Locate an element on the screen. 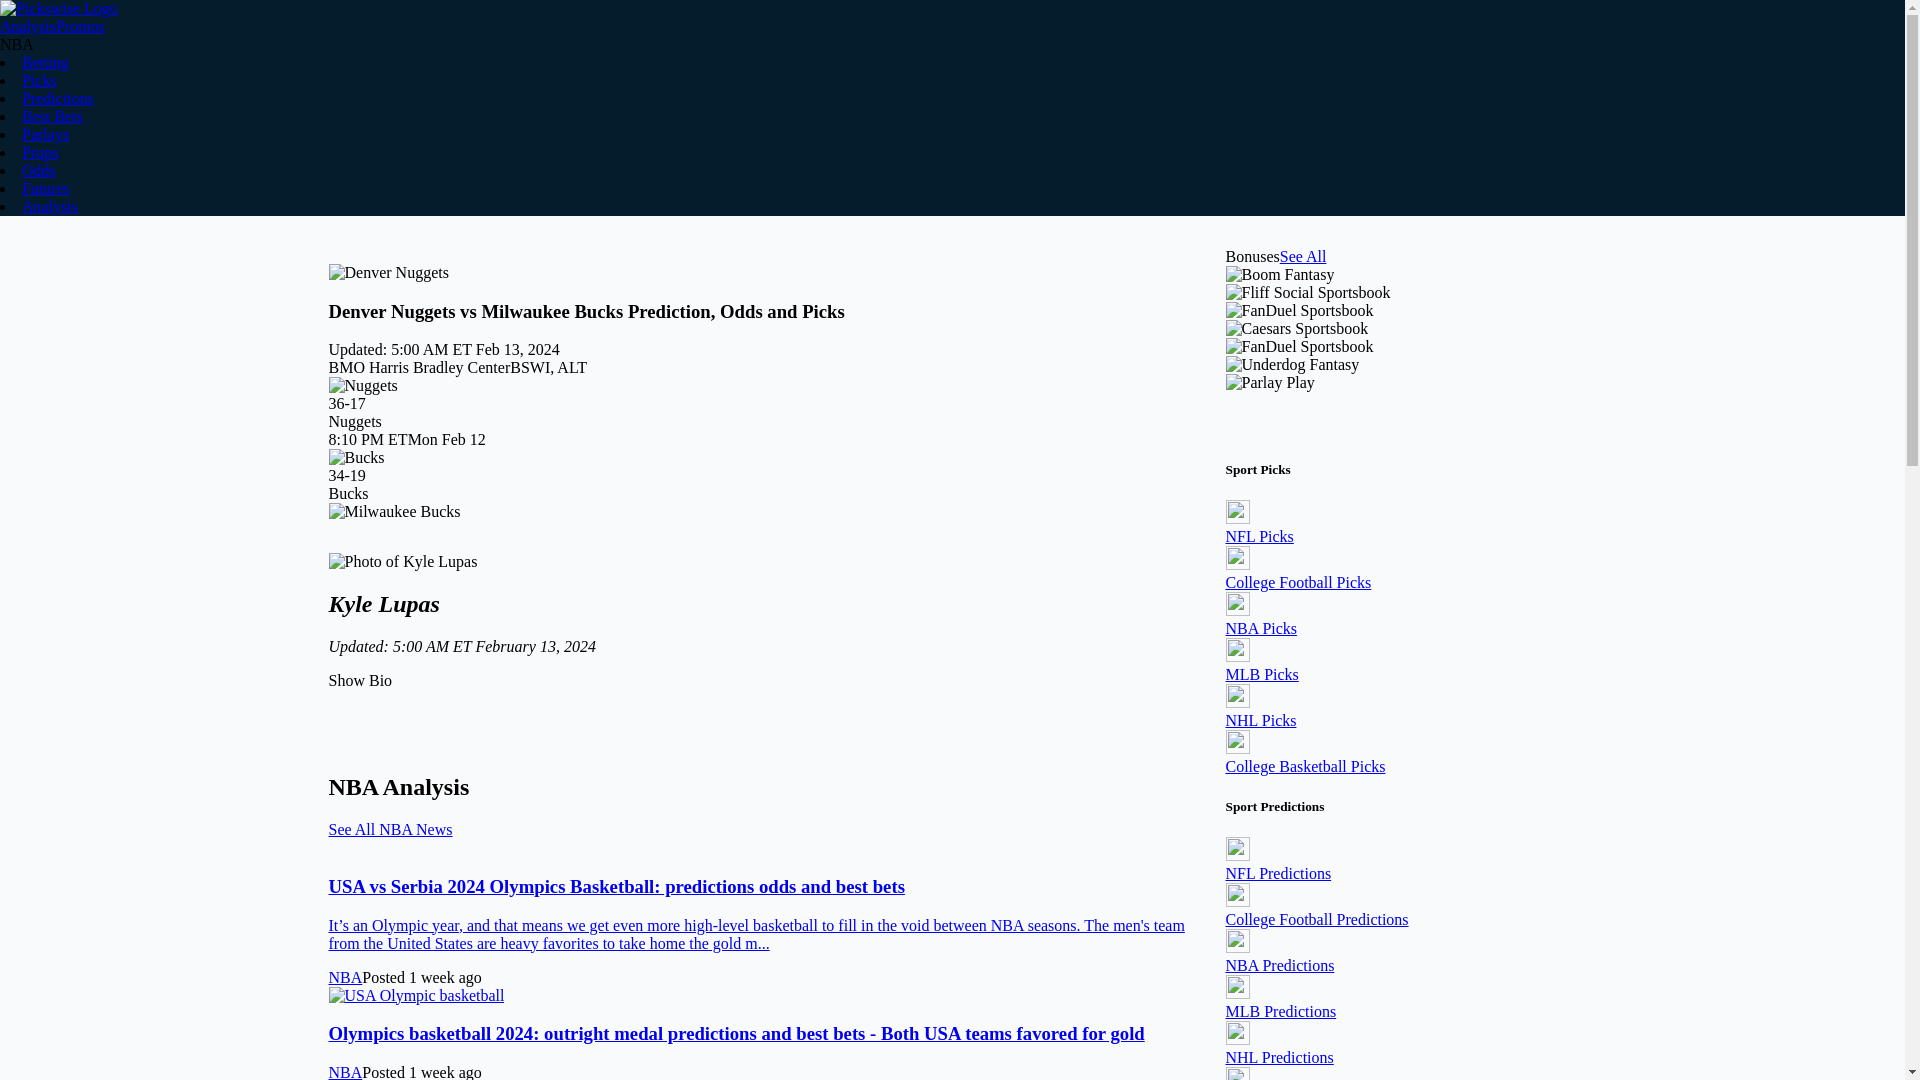 The height and width of the screenshot is (1080, 1920). NBA is located at coordinates (345, 976).